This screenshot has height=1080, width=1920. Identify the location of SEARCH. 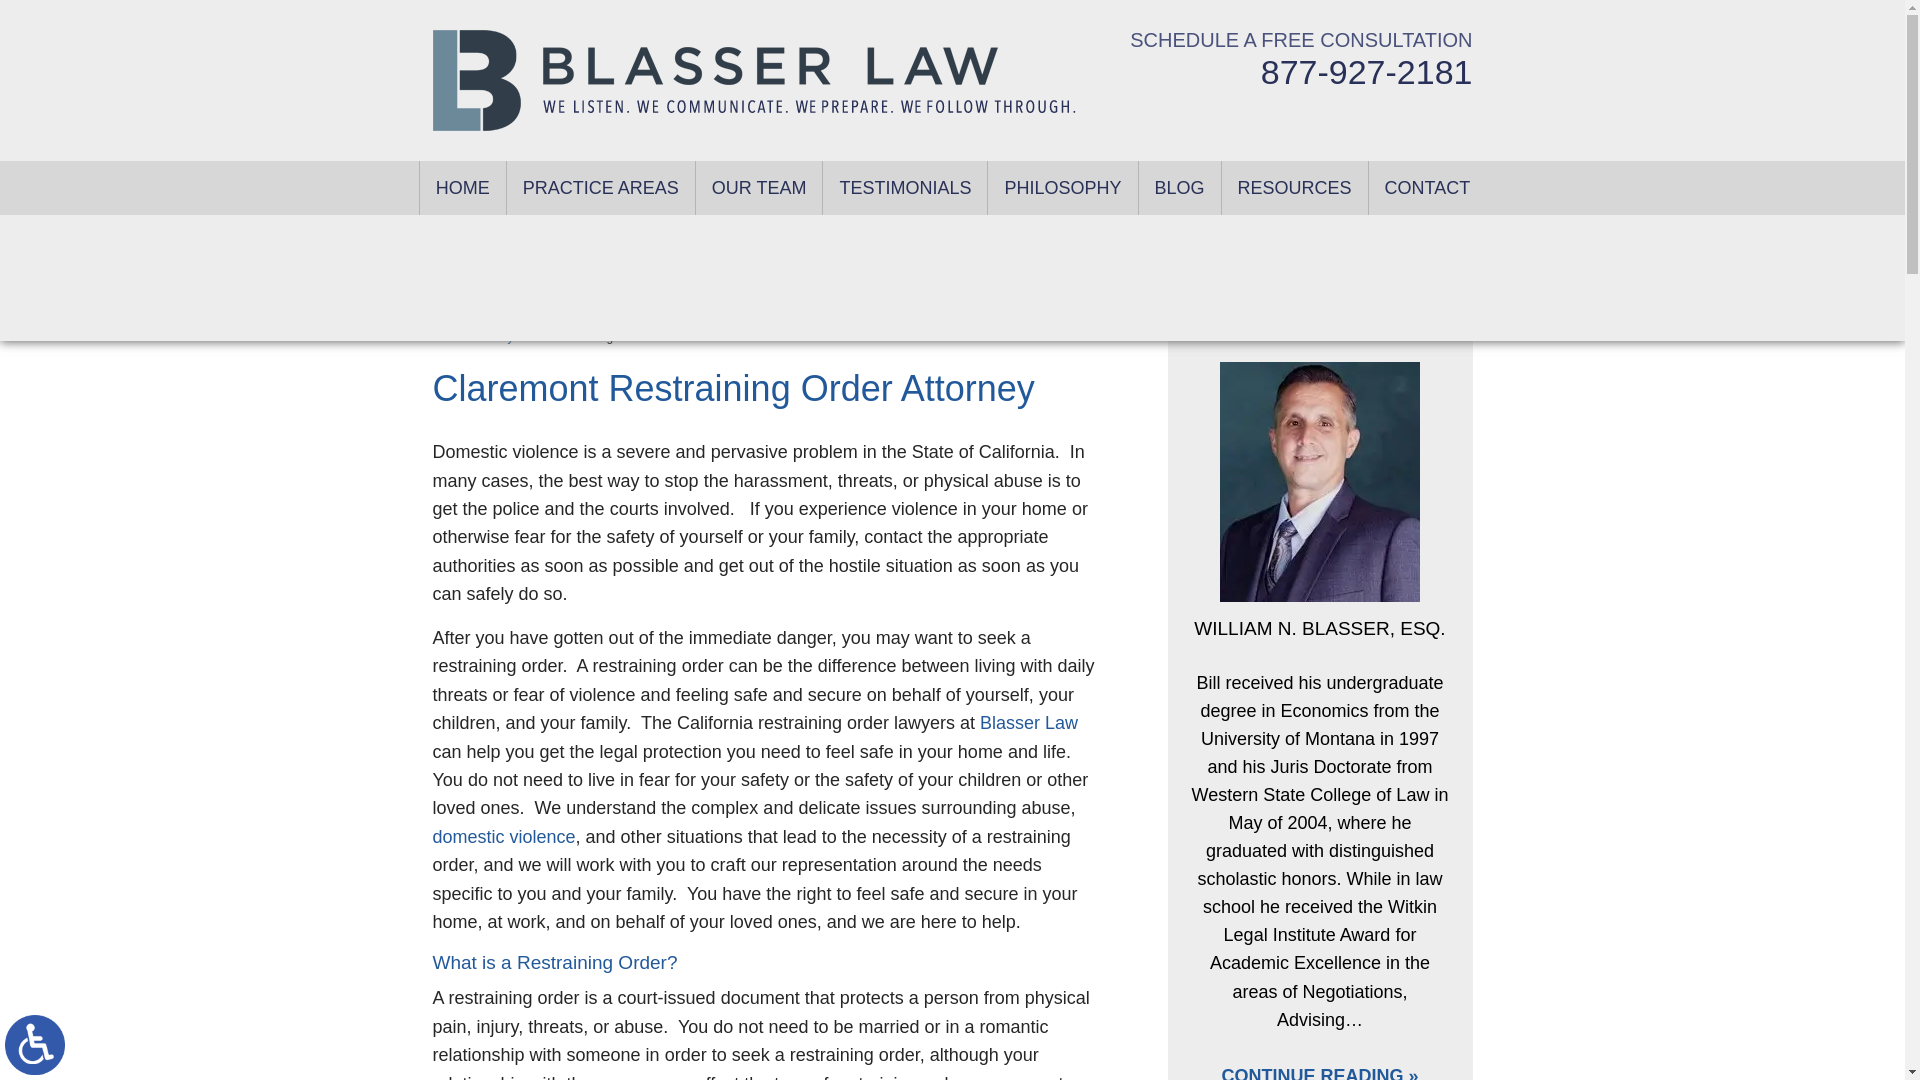
(1056, 16).